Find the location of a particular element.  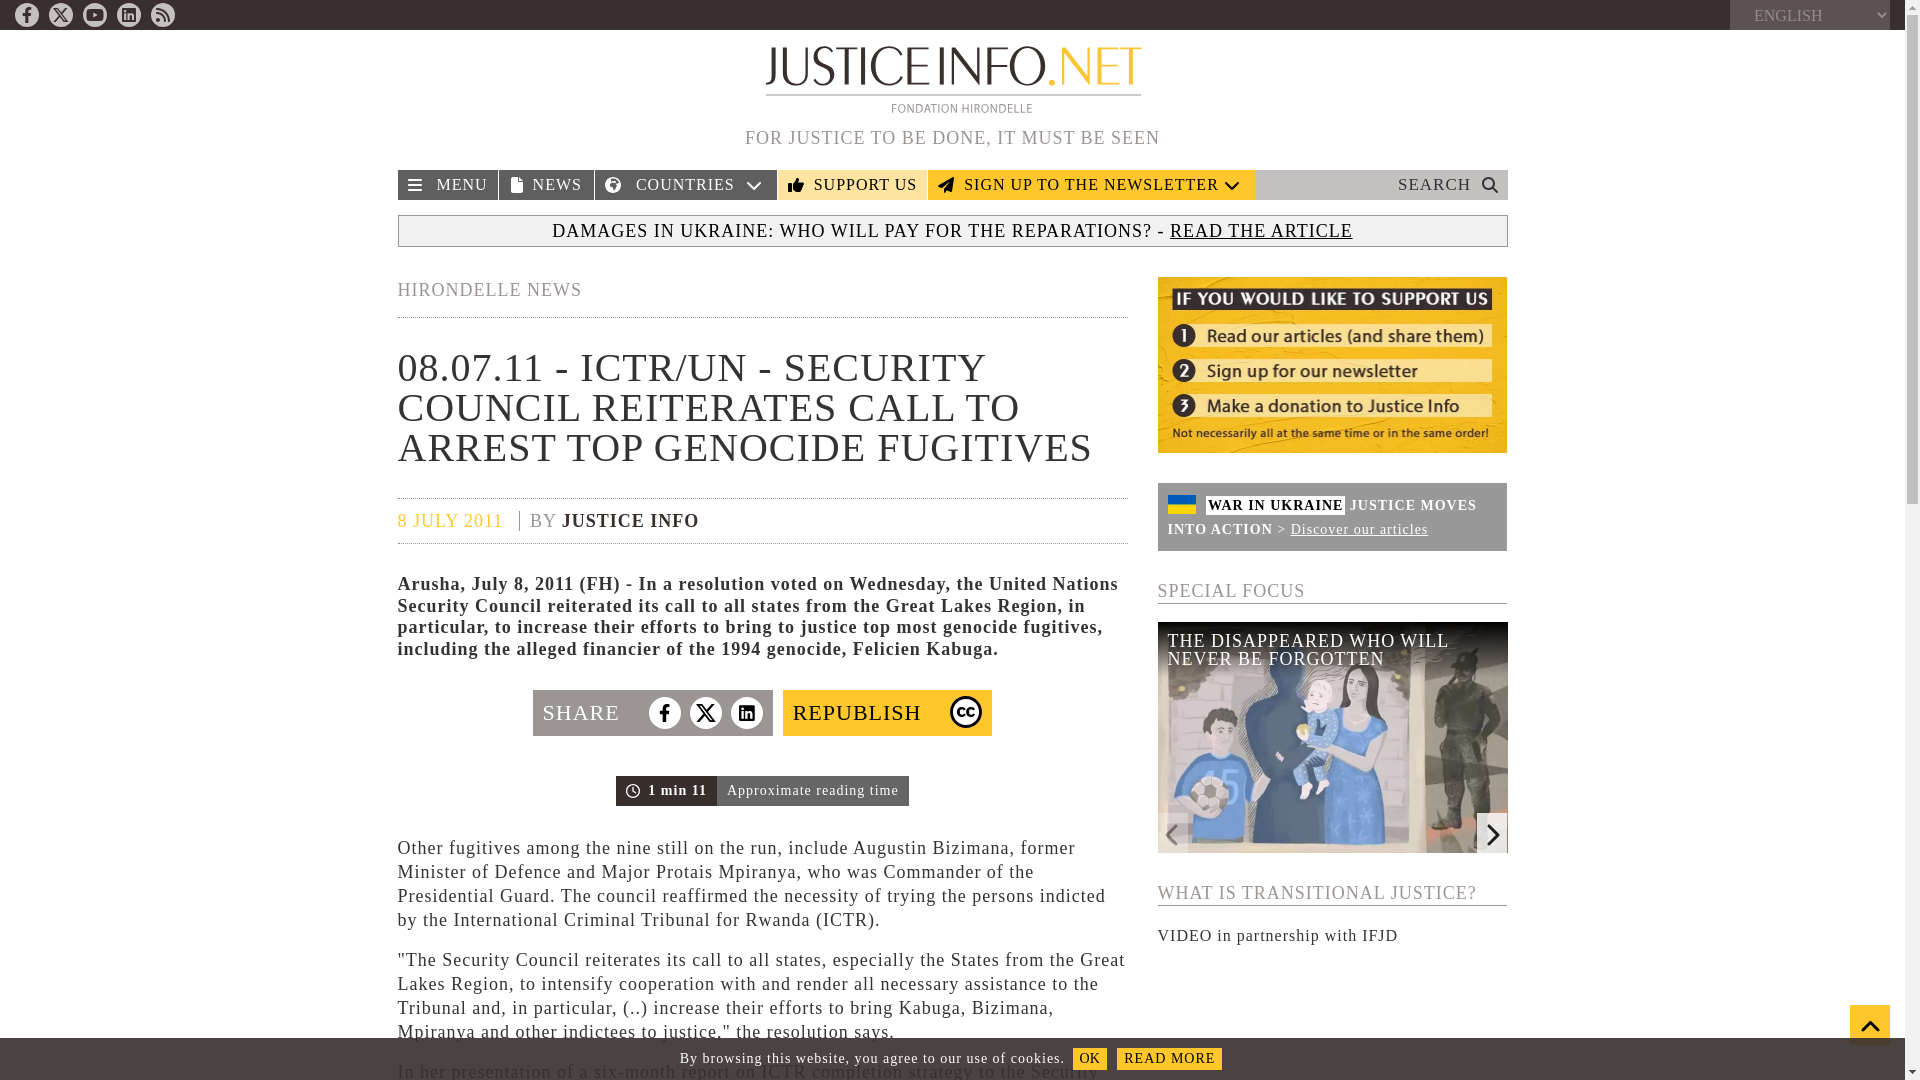

Facebook is located at coordinates (26, 15).